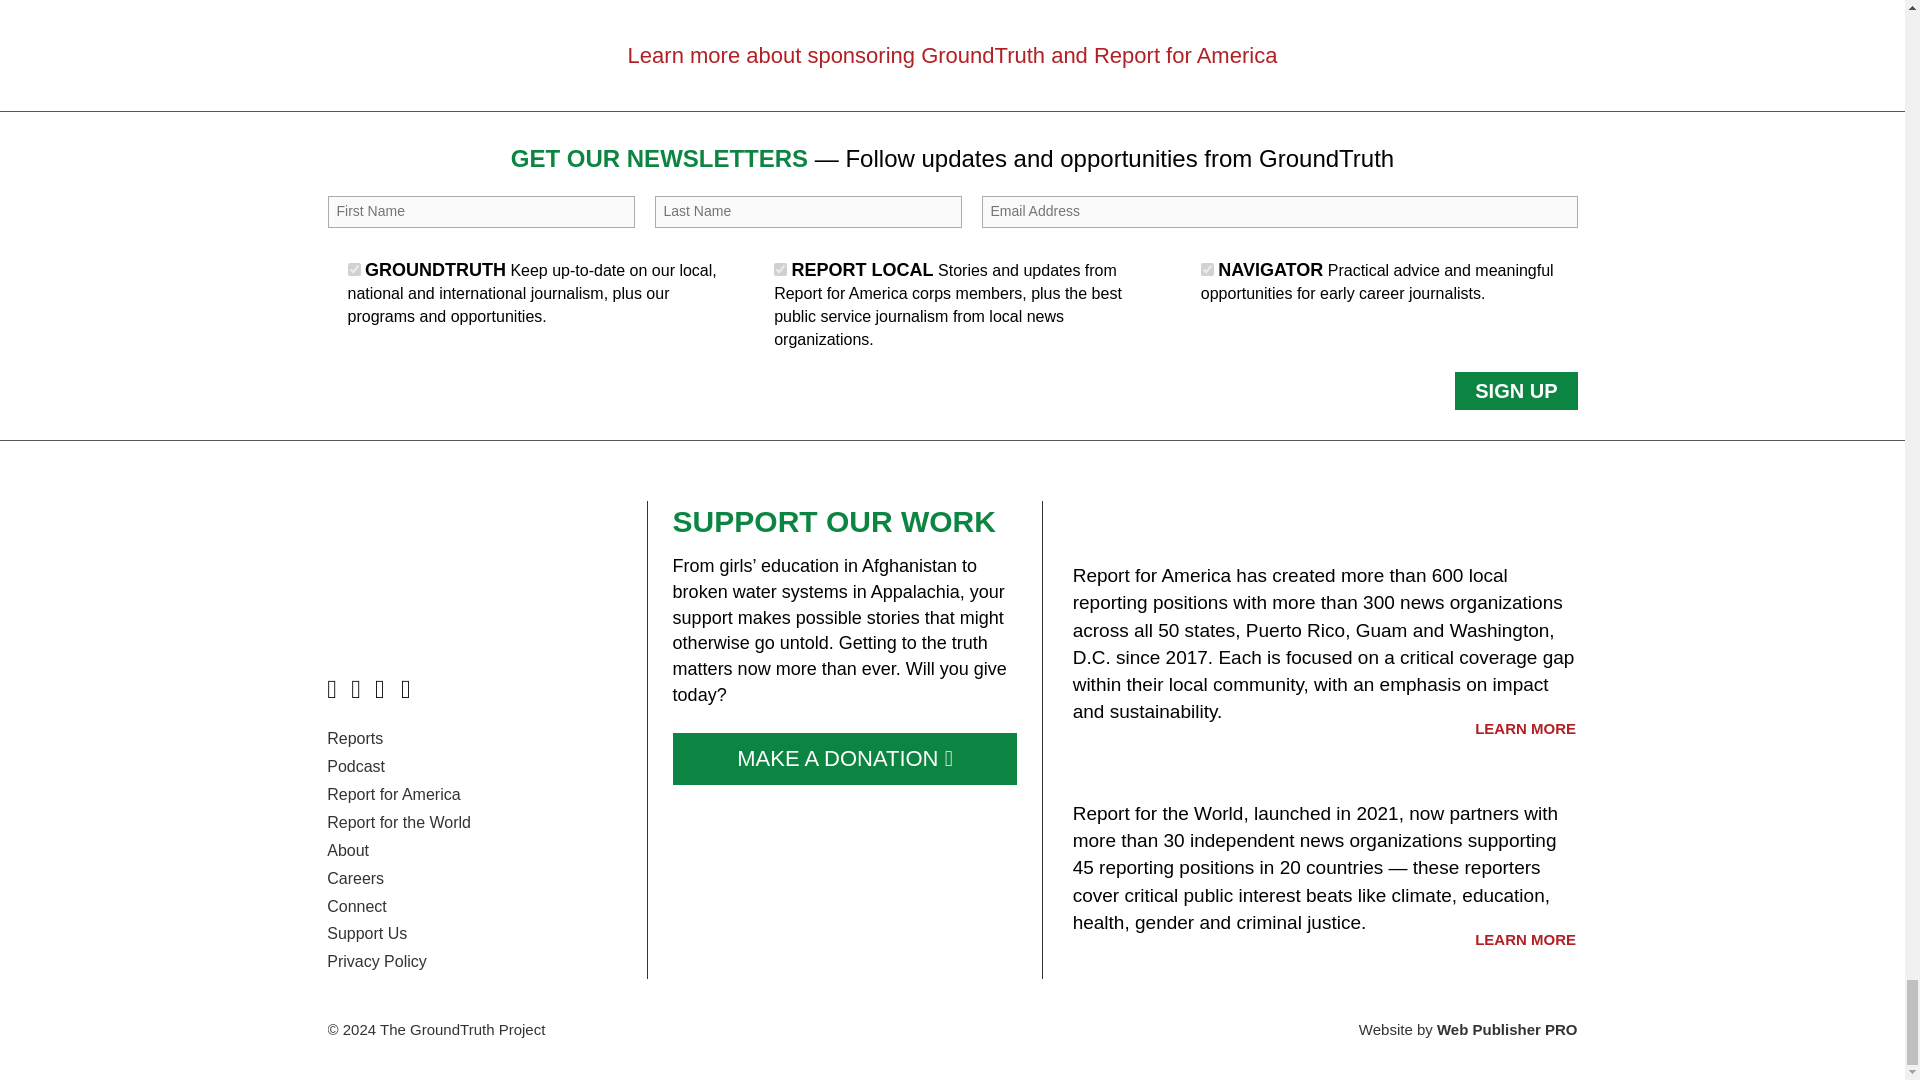 Image resolution: width=1920 pixels, height=1080 pixels. I want to click on 0acc19ac1d, so click(780, 270).